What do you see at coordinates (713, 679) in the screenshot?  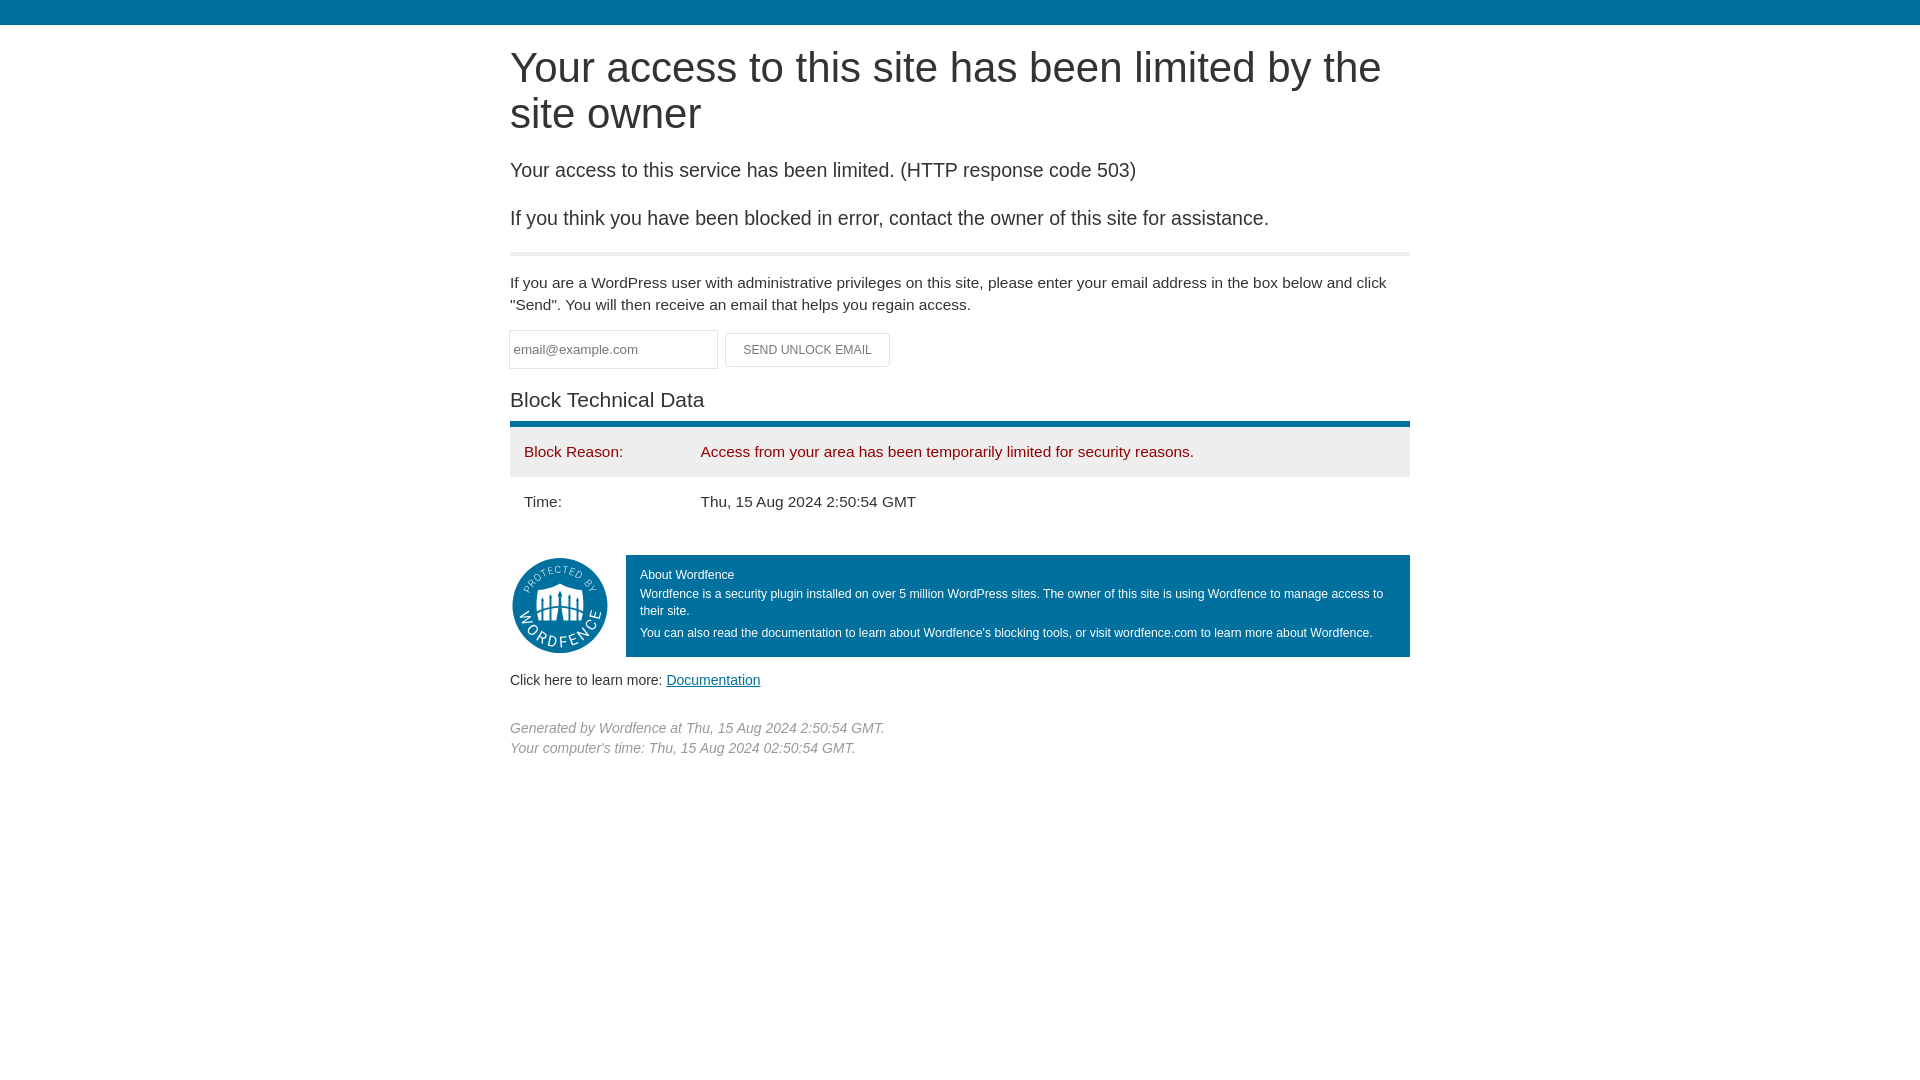 I see `Documentation` at bounding box center [713, 679].